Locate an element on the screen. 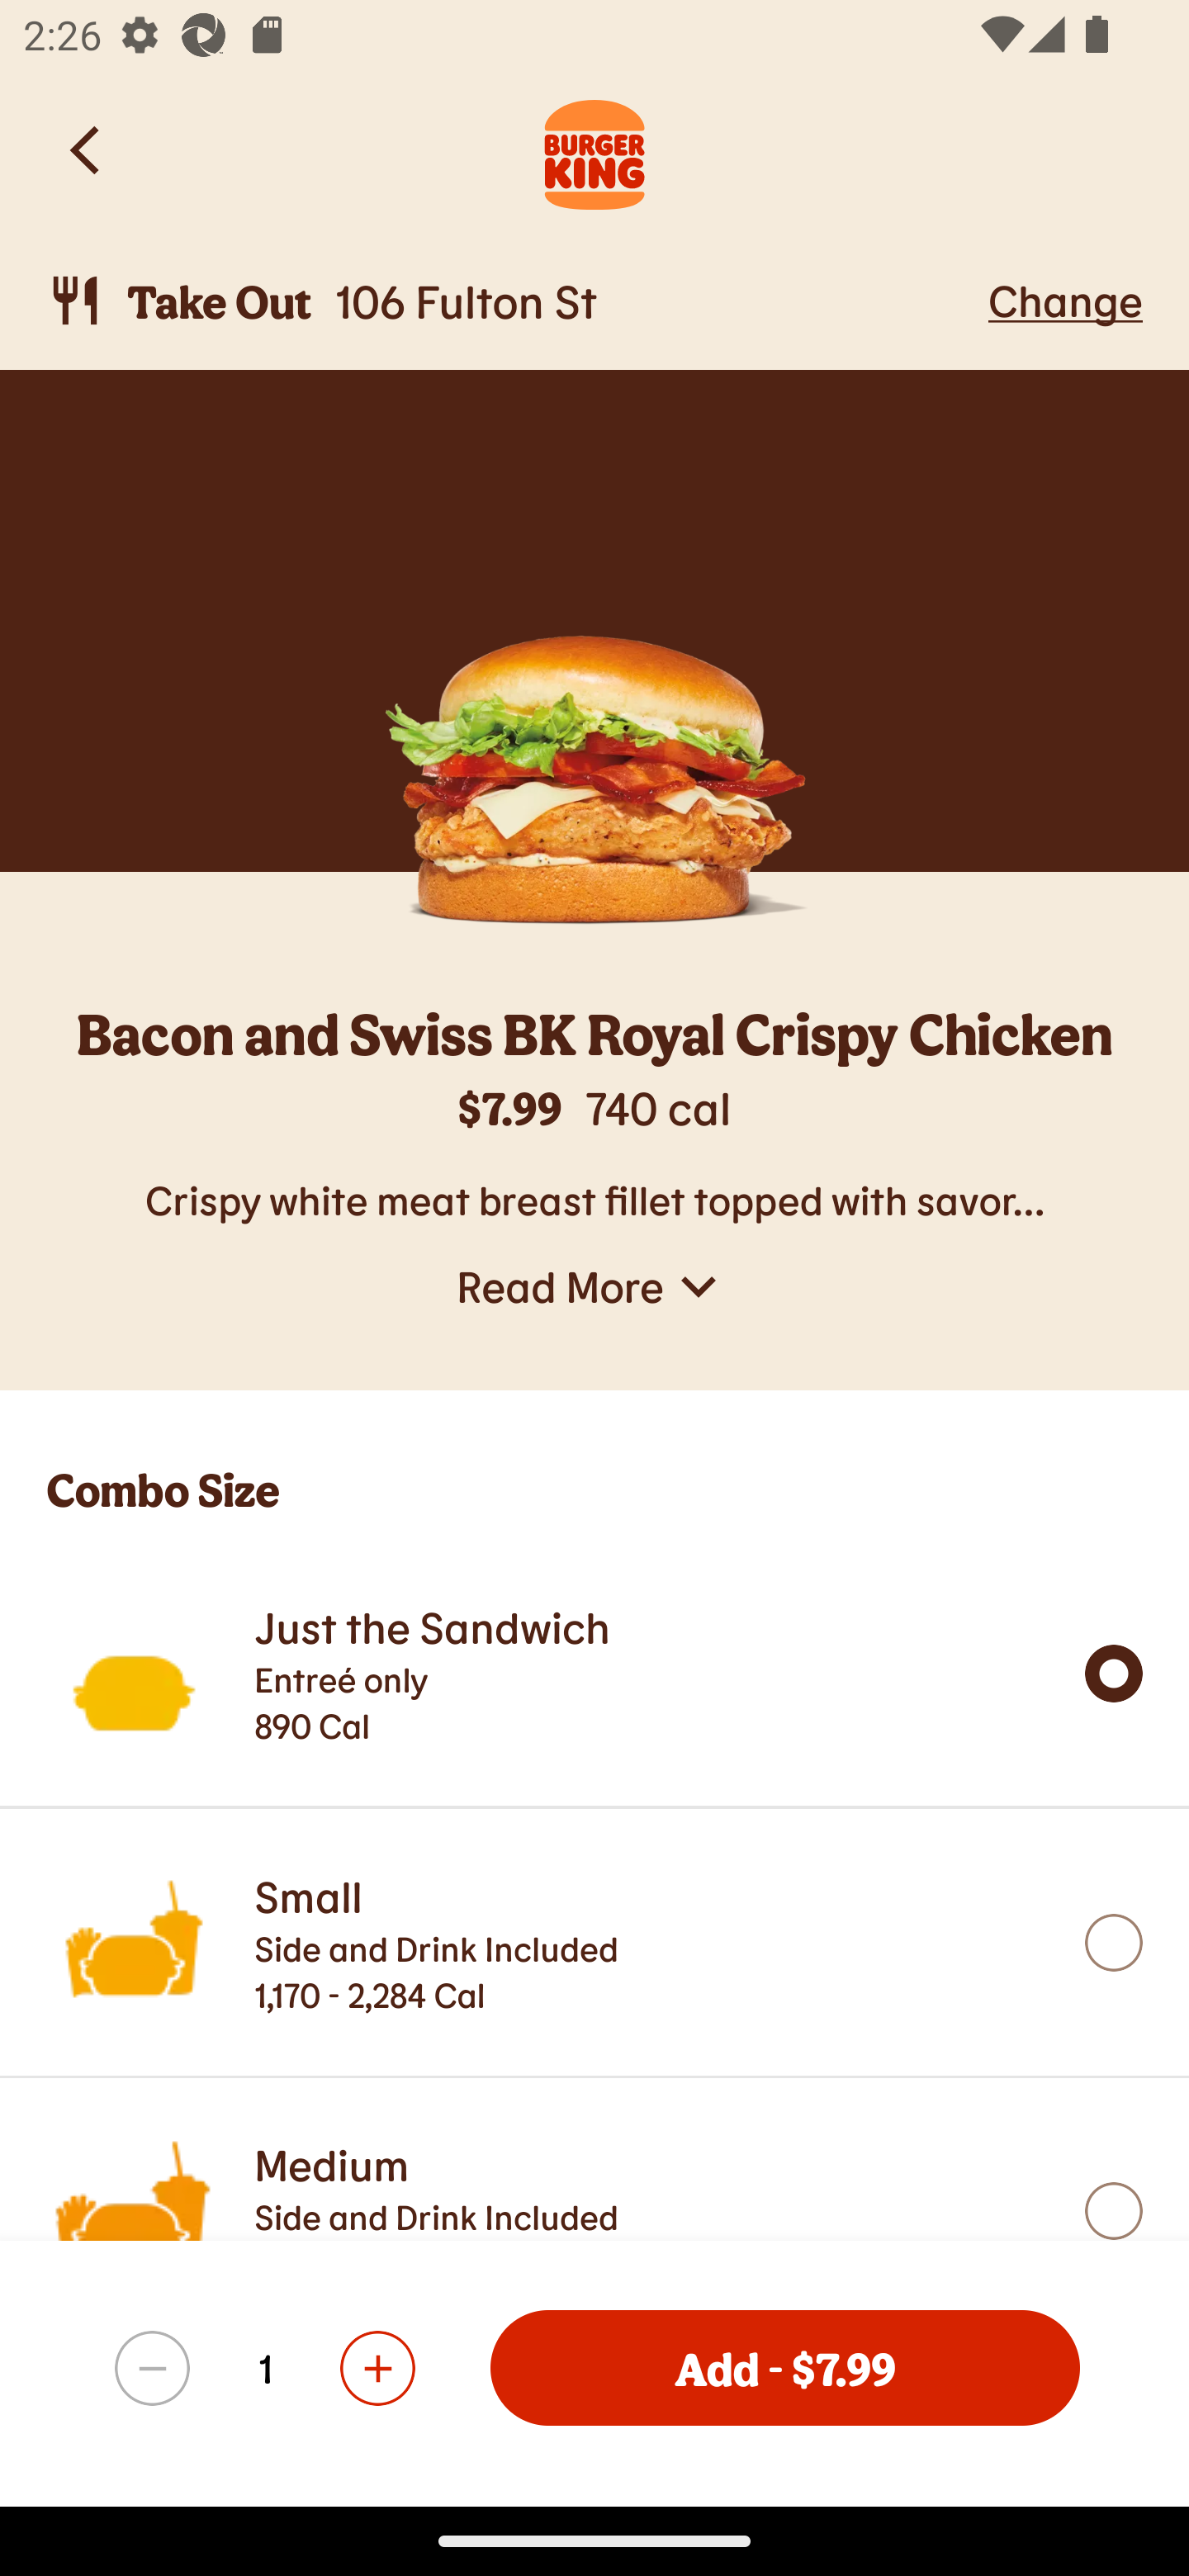  Combo Size is located at coordinates (594, 1465).